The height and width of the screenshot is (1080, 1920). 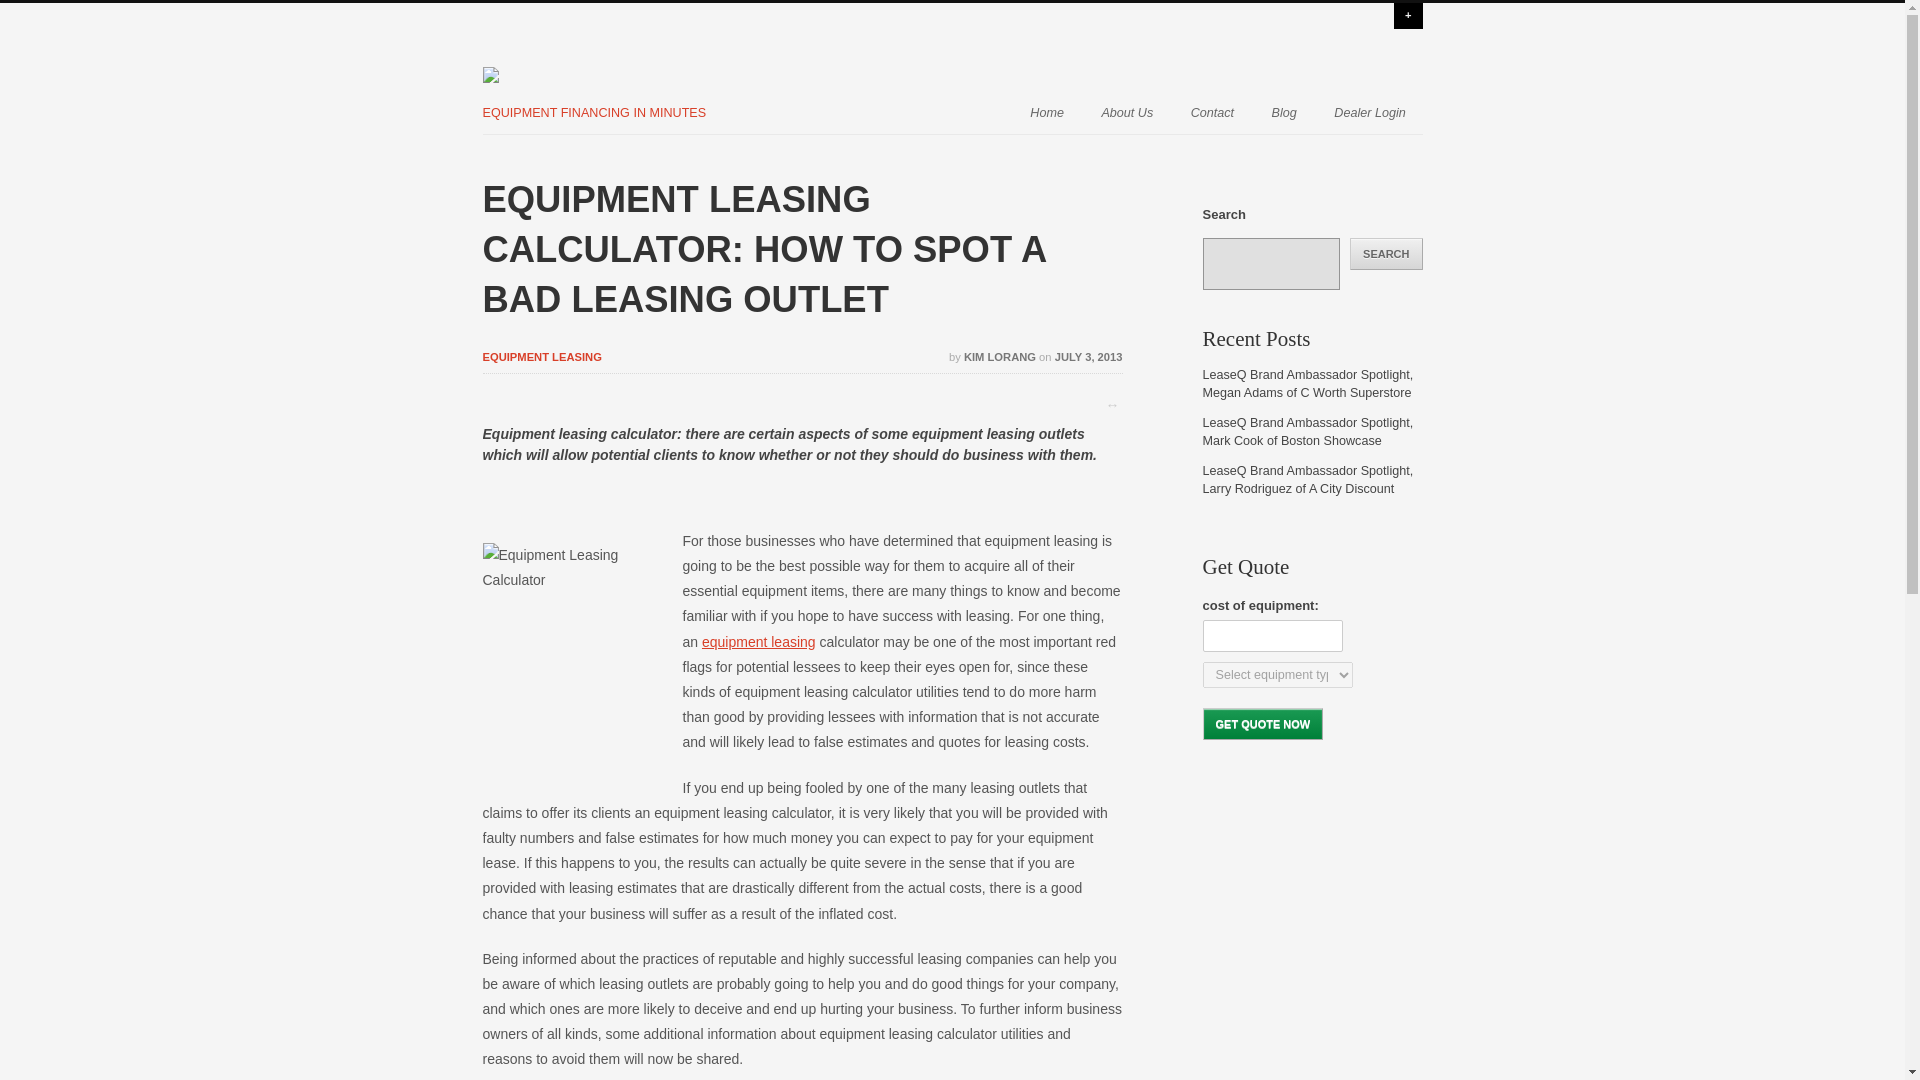 What do you see at coordinates (1386, 254) in the screenshot?
I see `SEARCH` at bounding box center [1386, 254].